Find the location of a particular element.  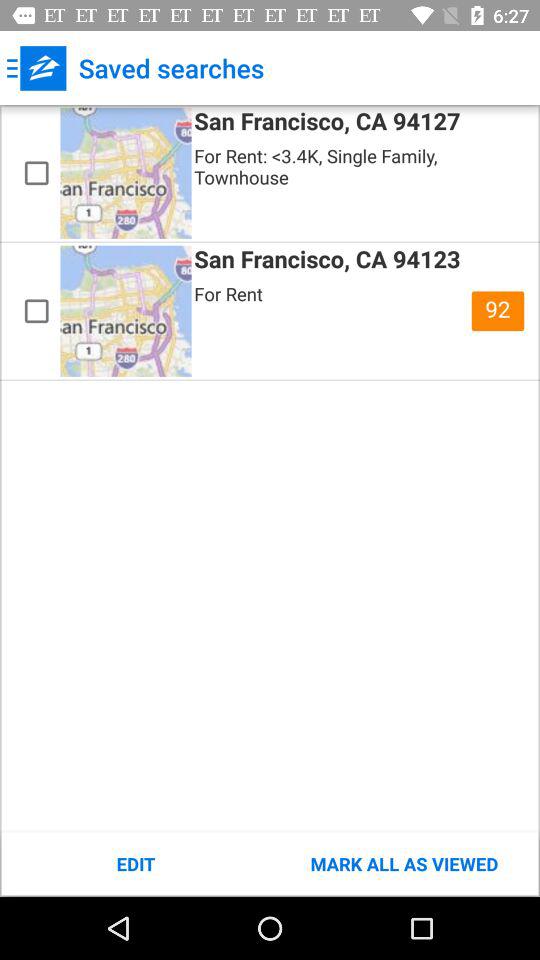

select this saved search is located at coordinates (36, 173).